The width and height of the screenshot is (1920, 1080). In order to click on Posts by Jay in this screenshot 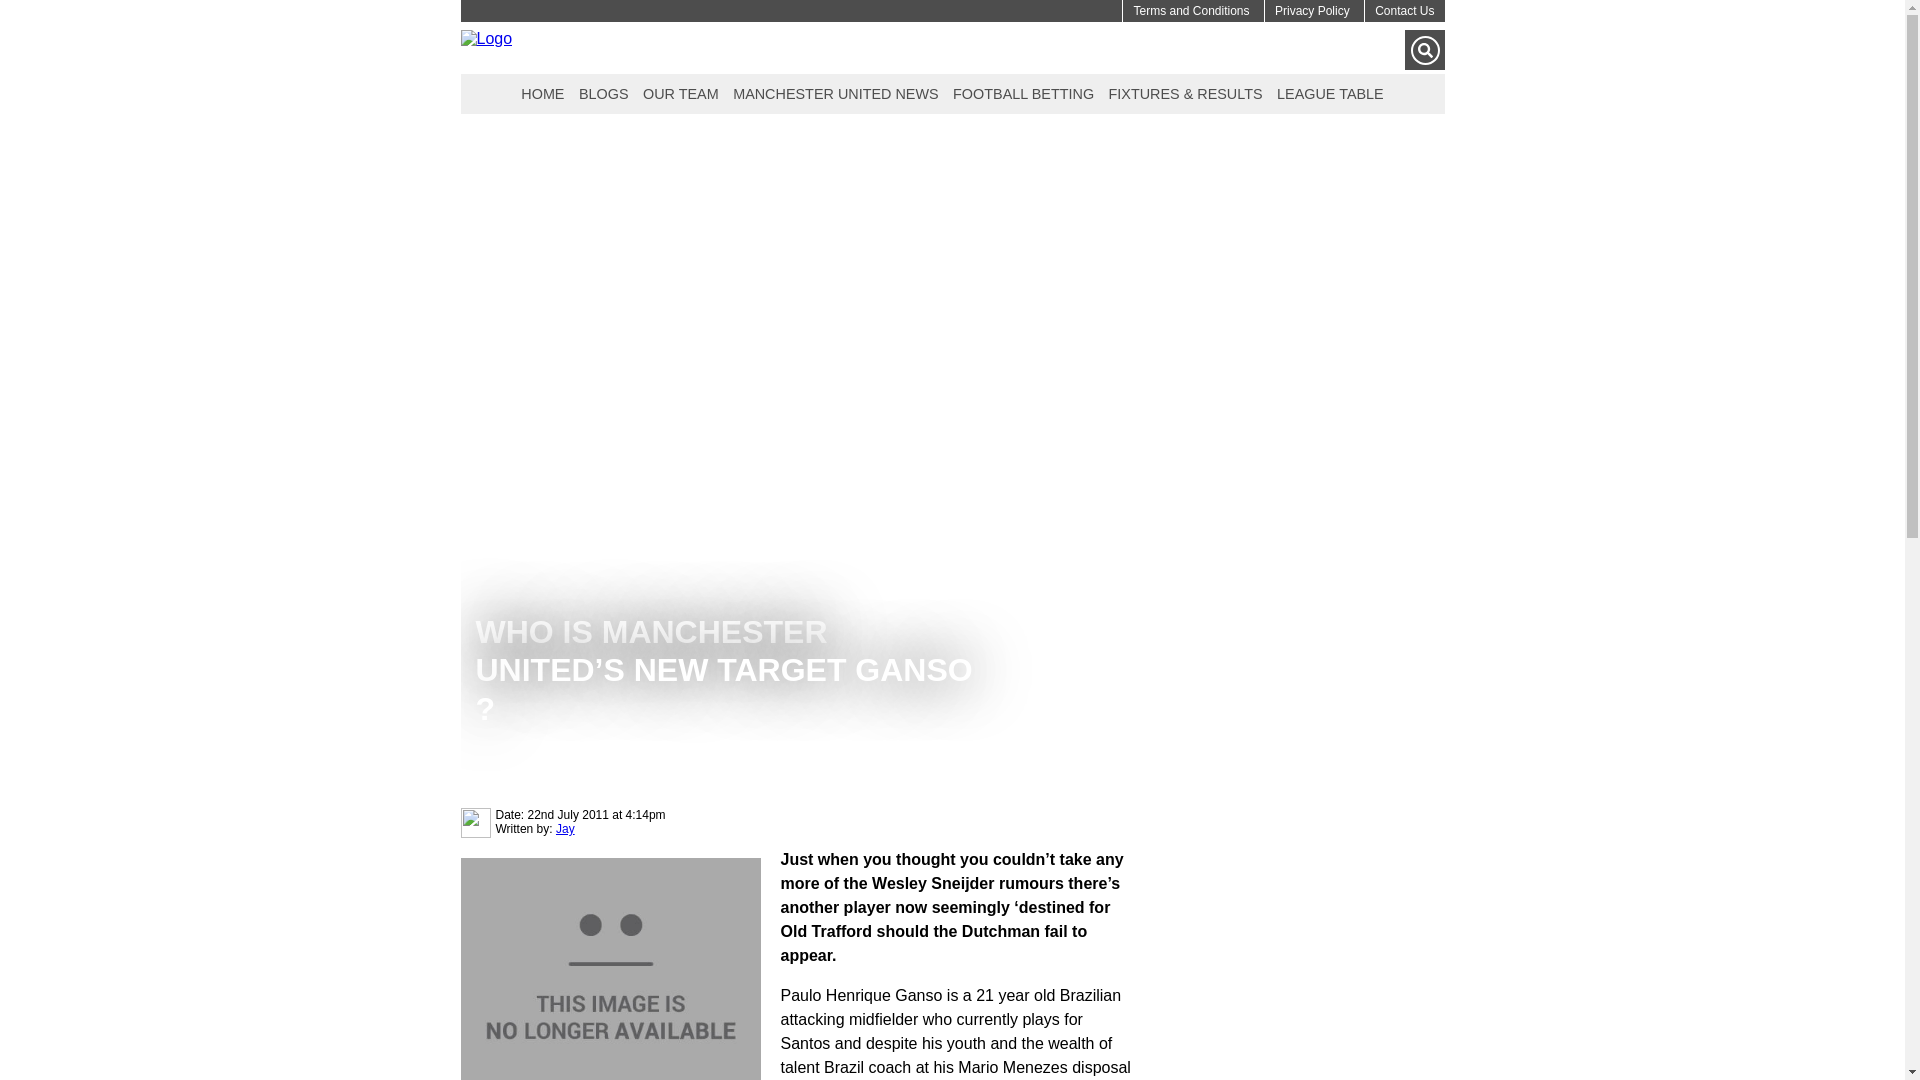, I will do `click(565, 828)`.